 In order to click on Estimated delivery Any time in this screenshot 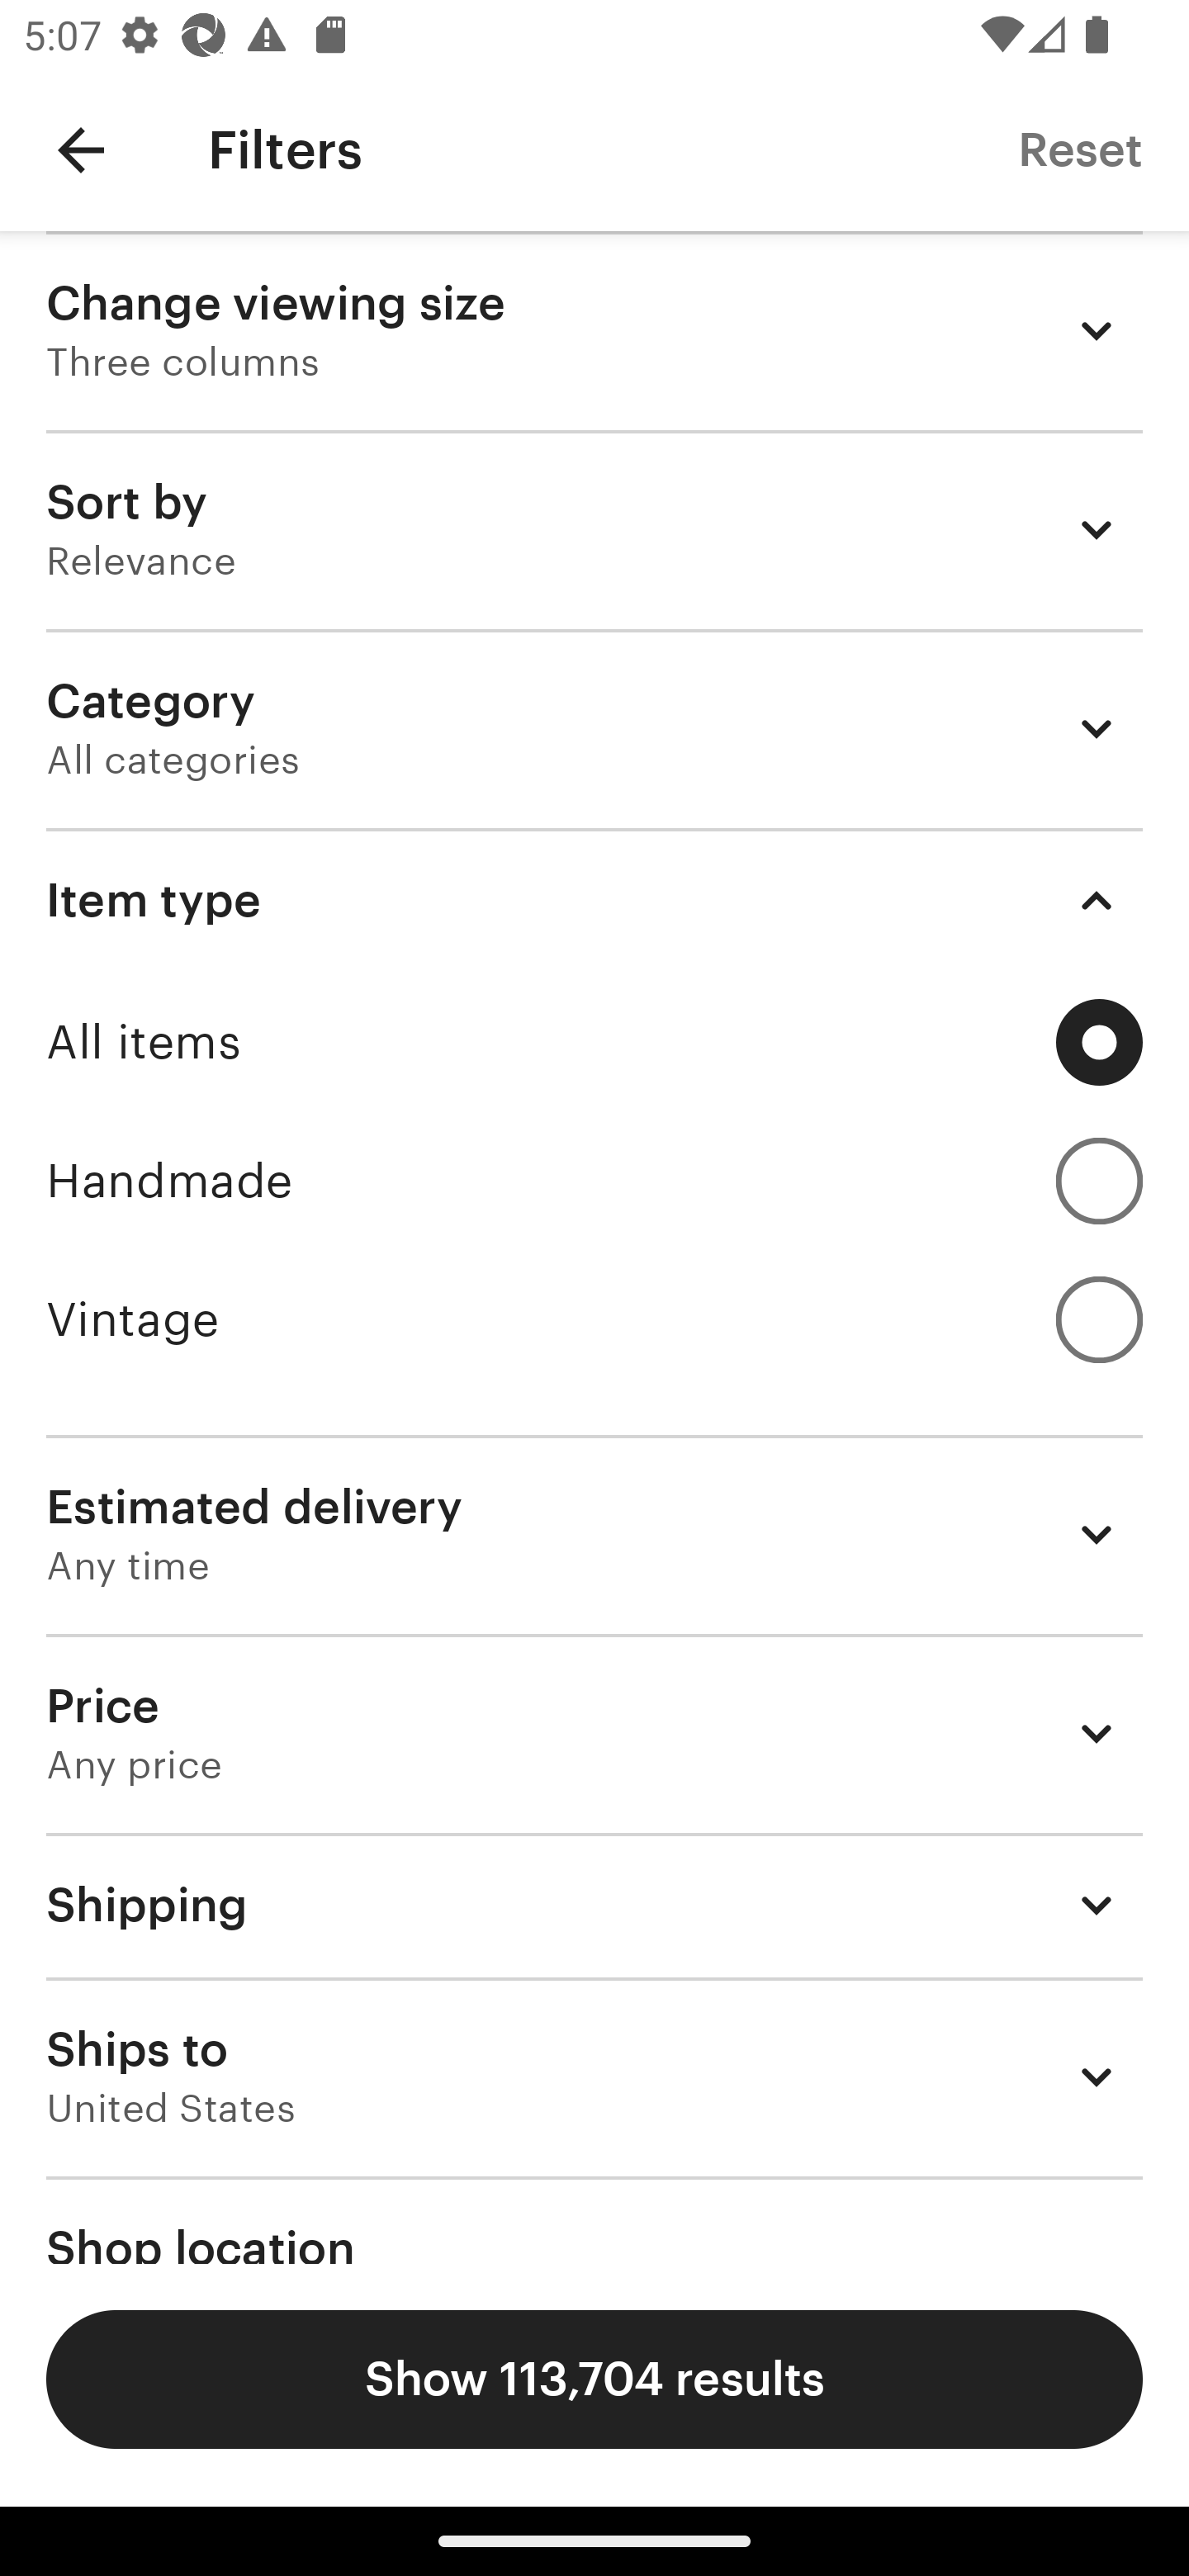, I will do `click(594, 1534)`.